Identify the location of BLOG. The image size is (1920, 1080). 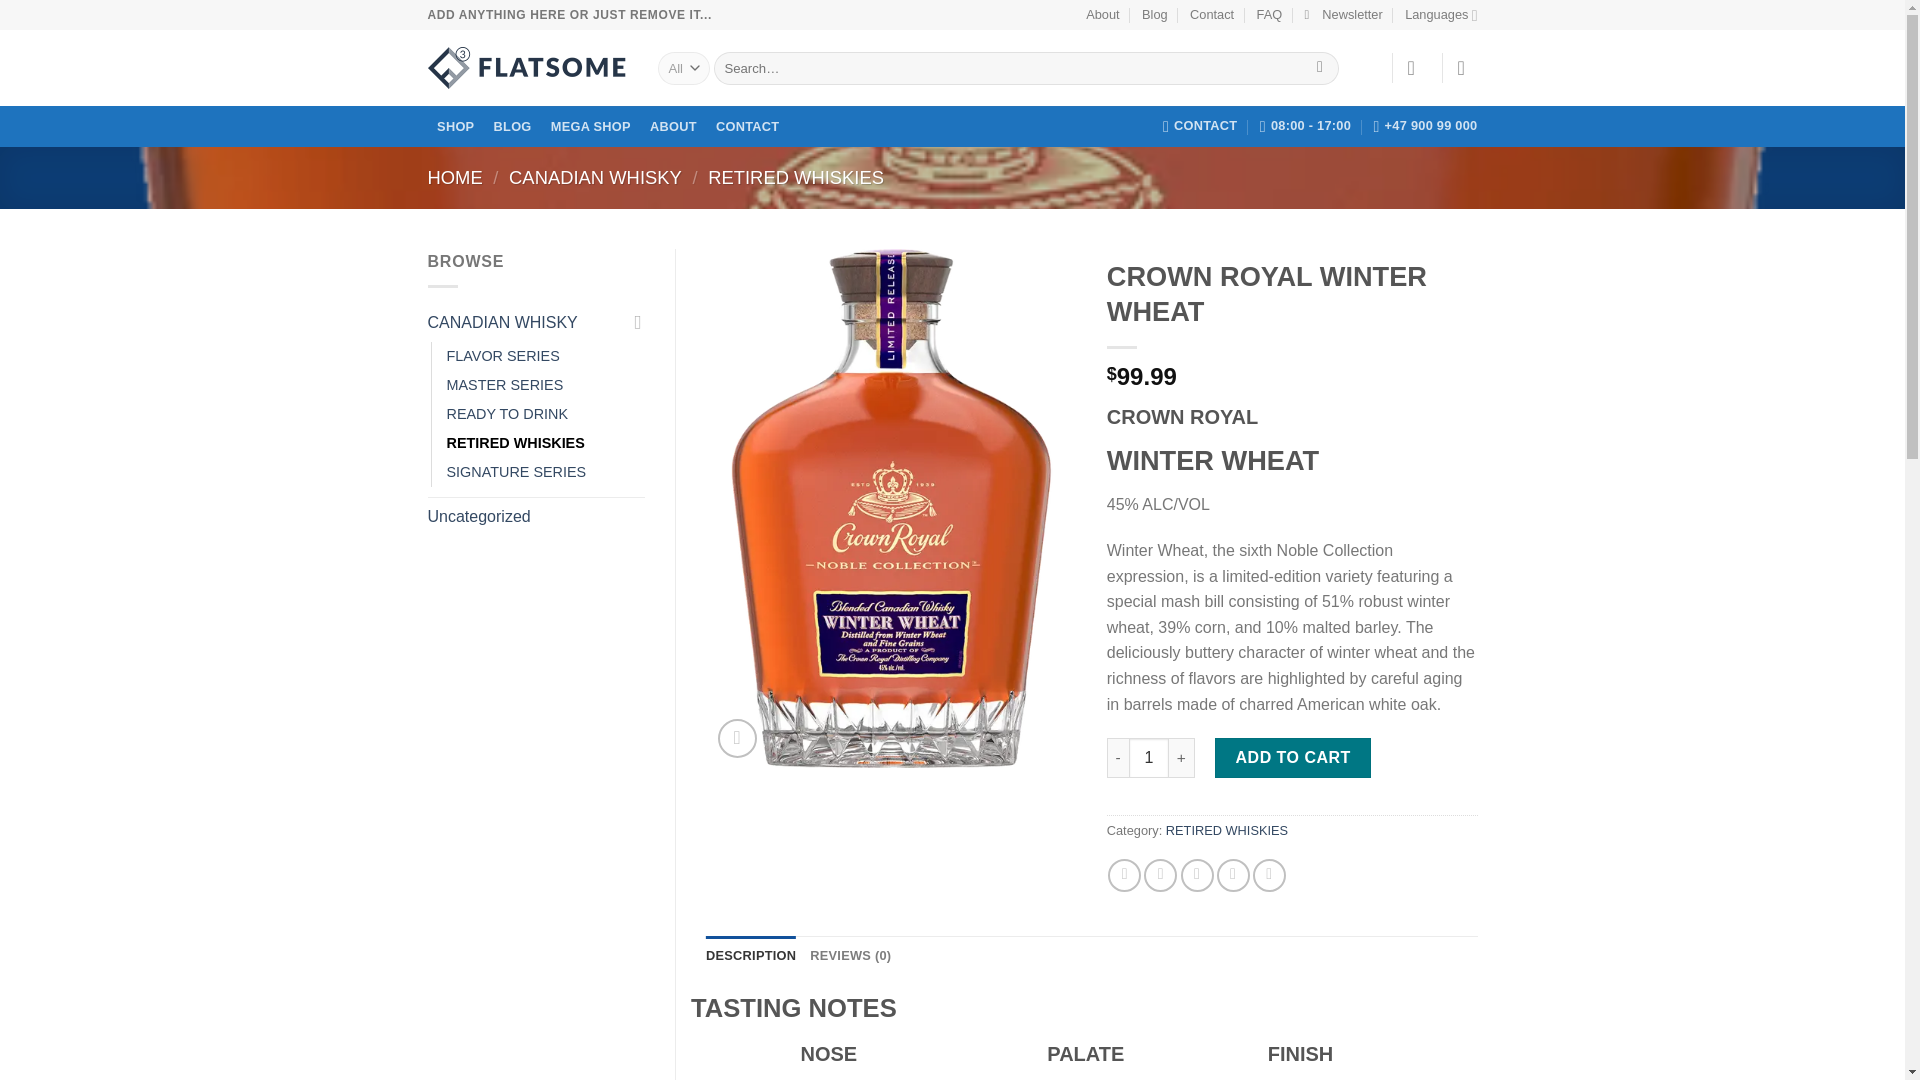
(512, 126).